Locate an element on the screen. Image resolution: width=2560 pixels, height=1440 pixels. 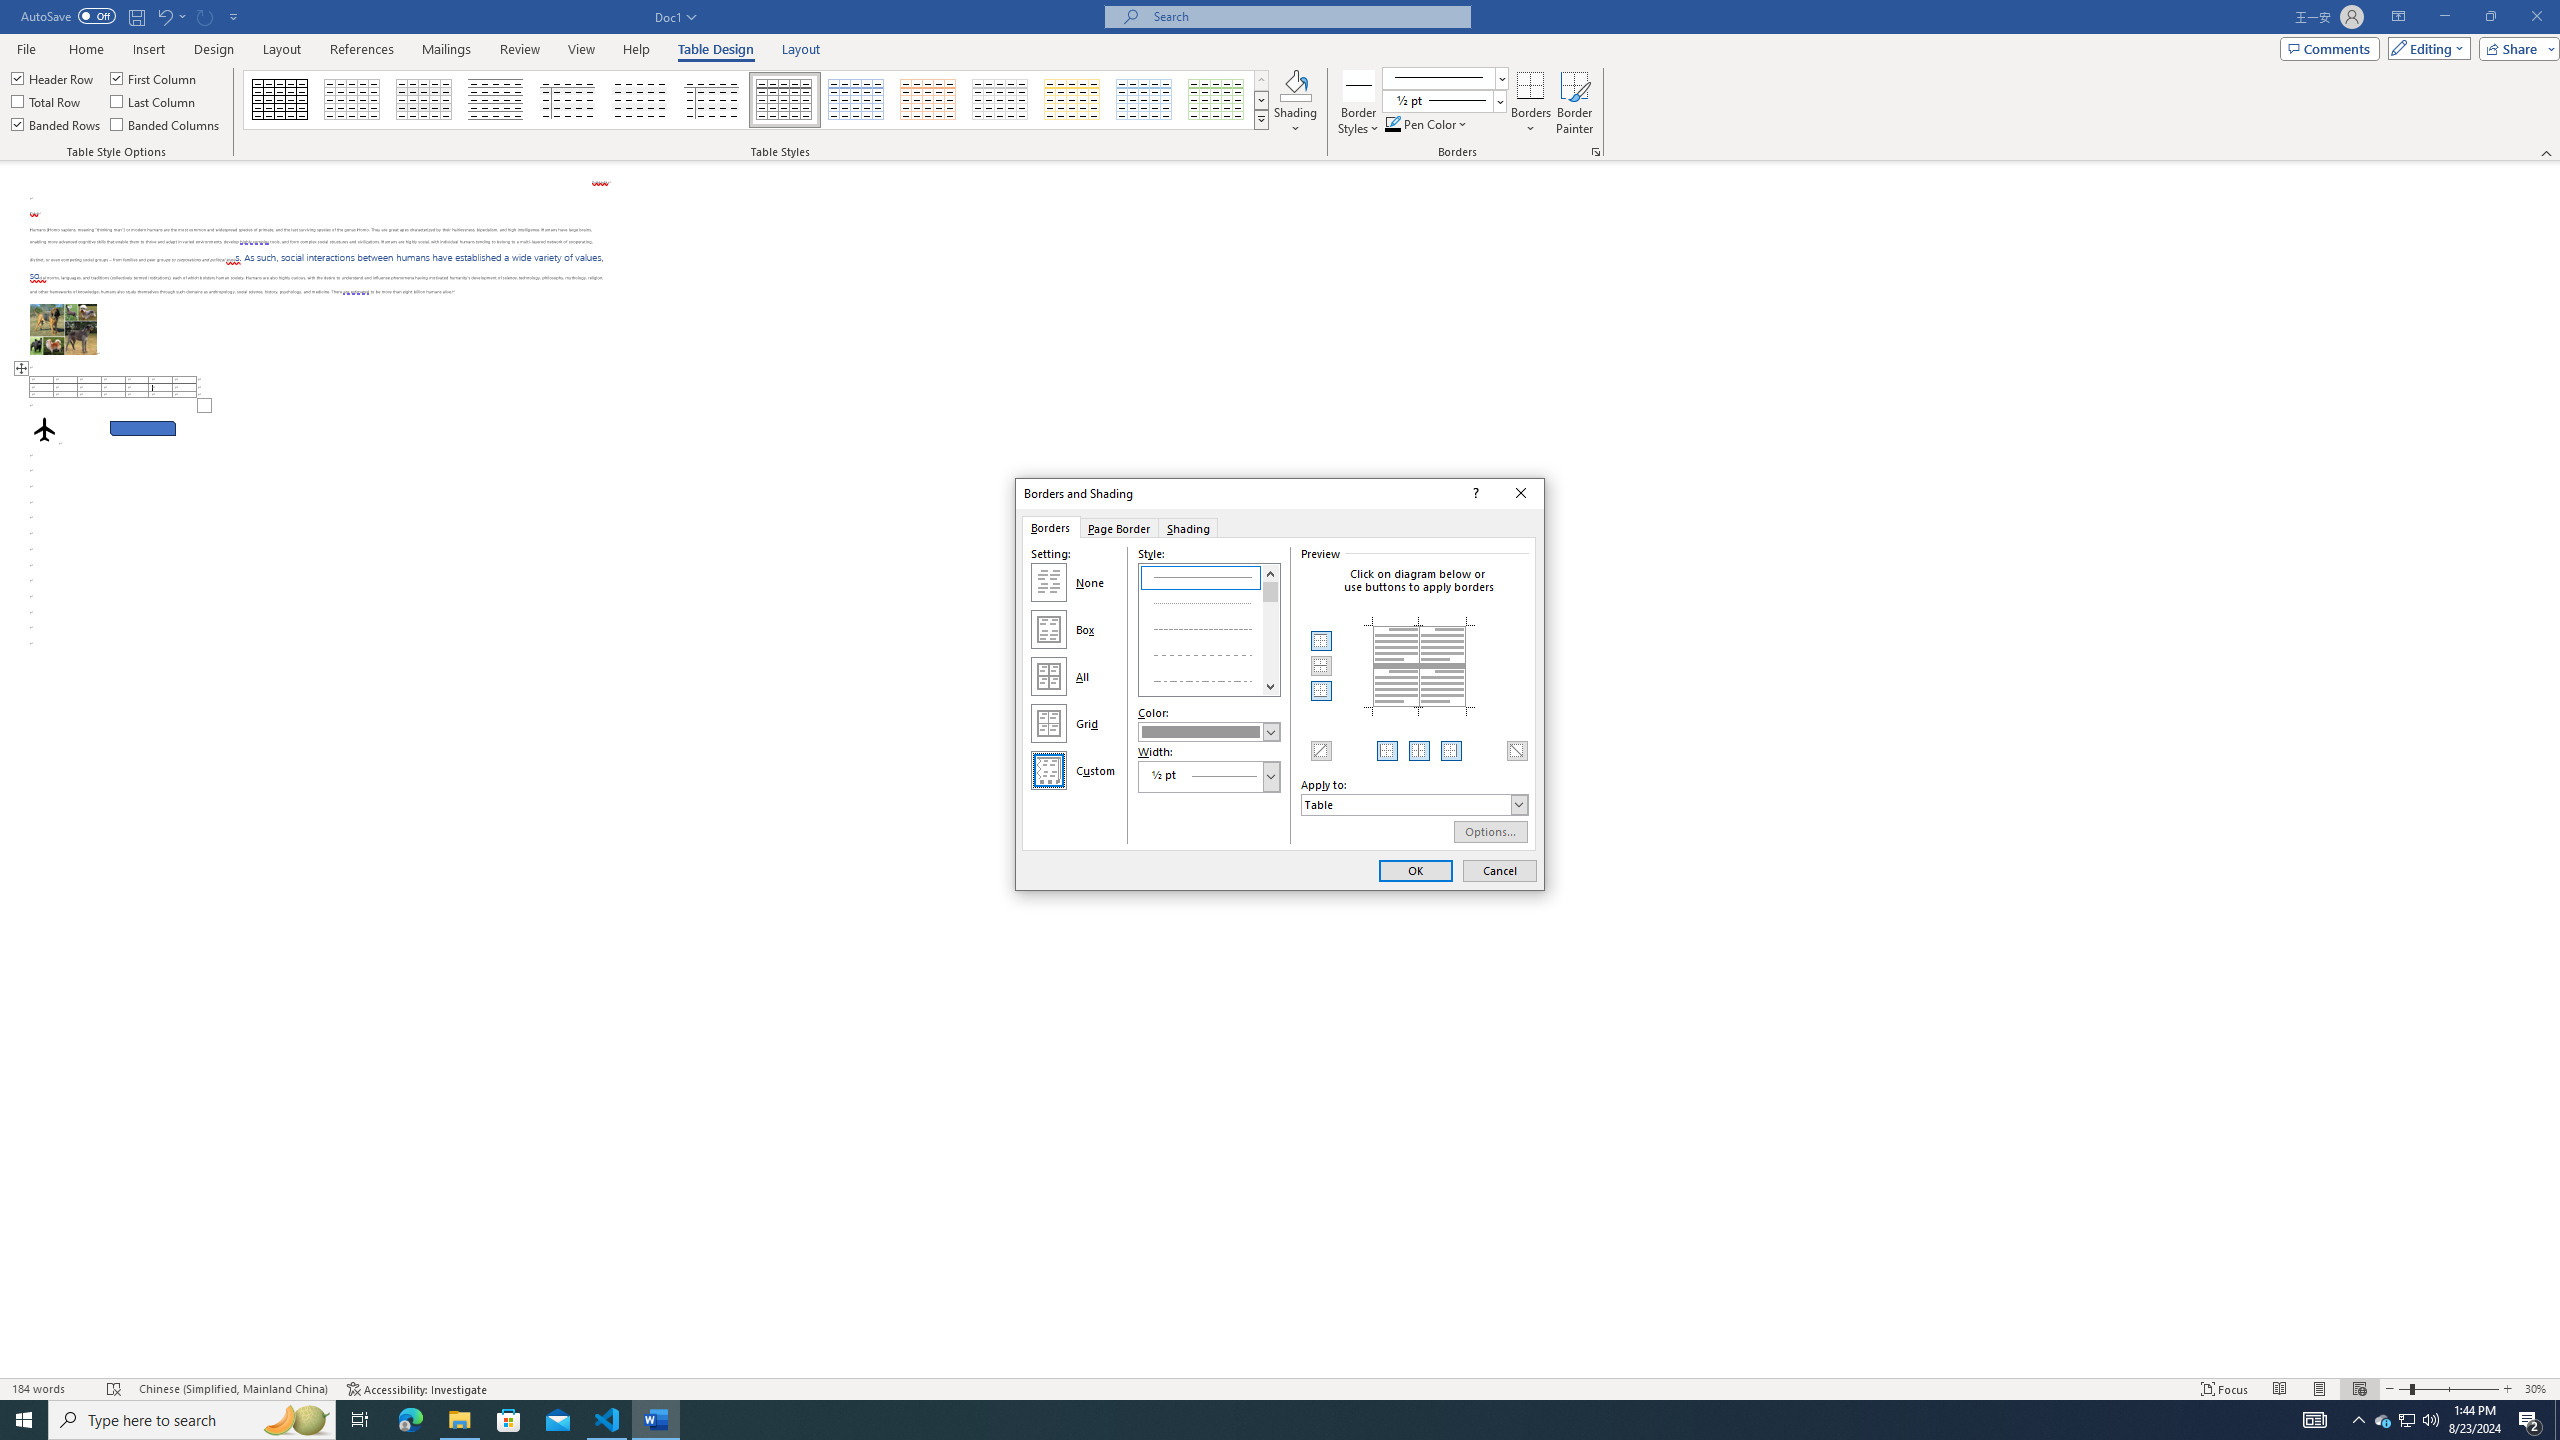
Table Grid is located at coordinates (1049, 676).